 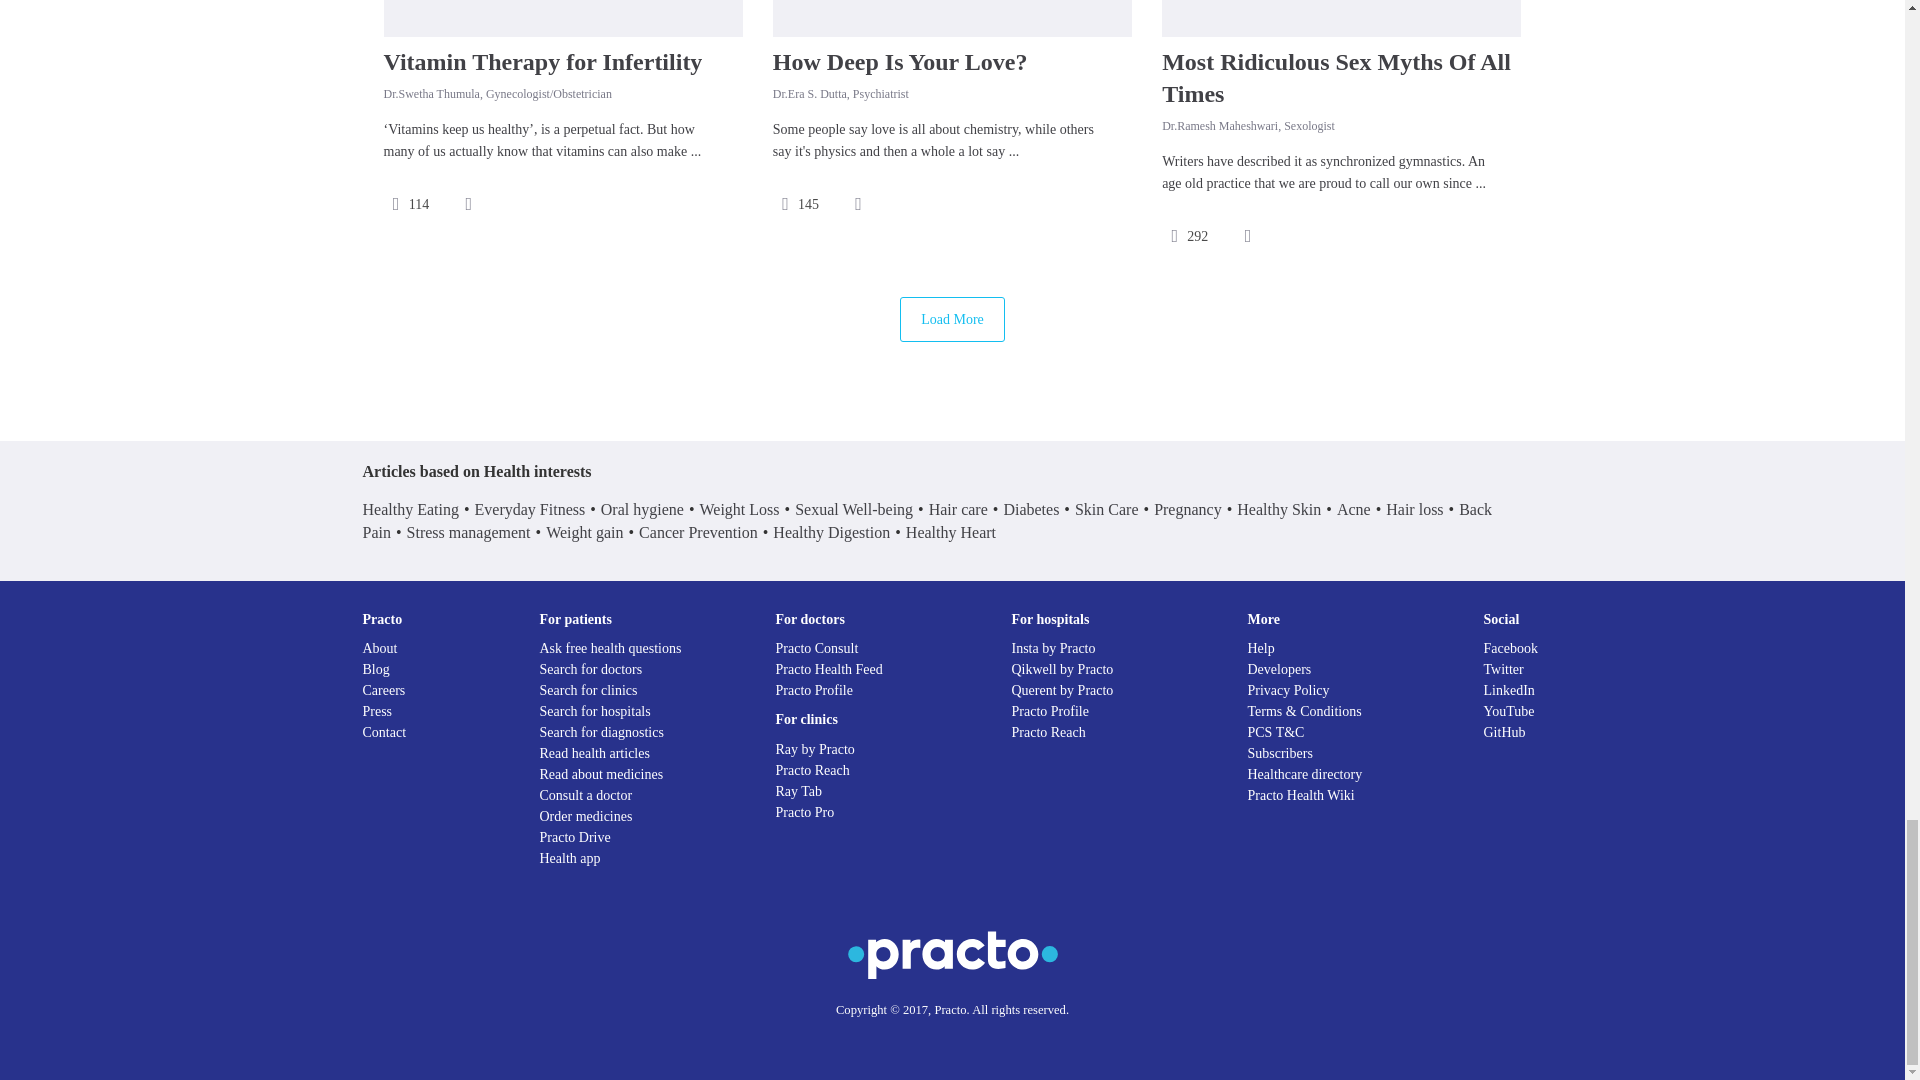 I want to click on About, so click(x=380, y=648).